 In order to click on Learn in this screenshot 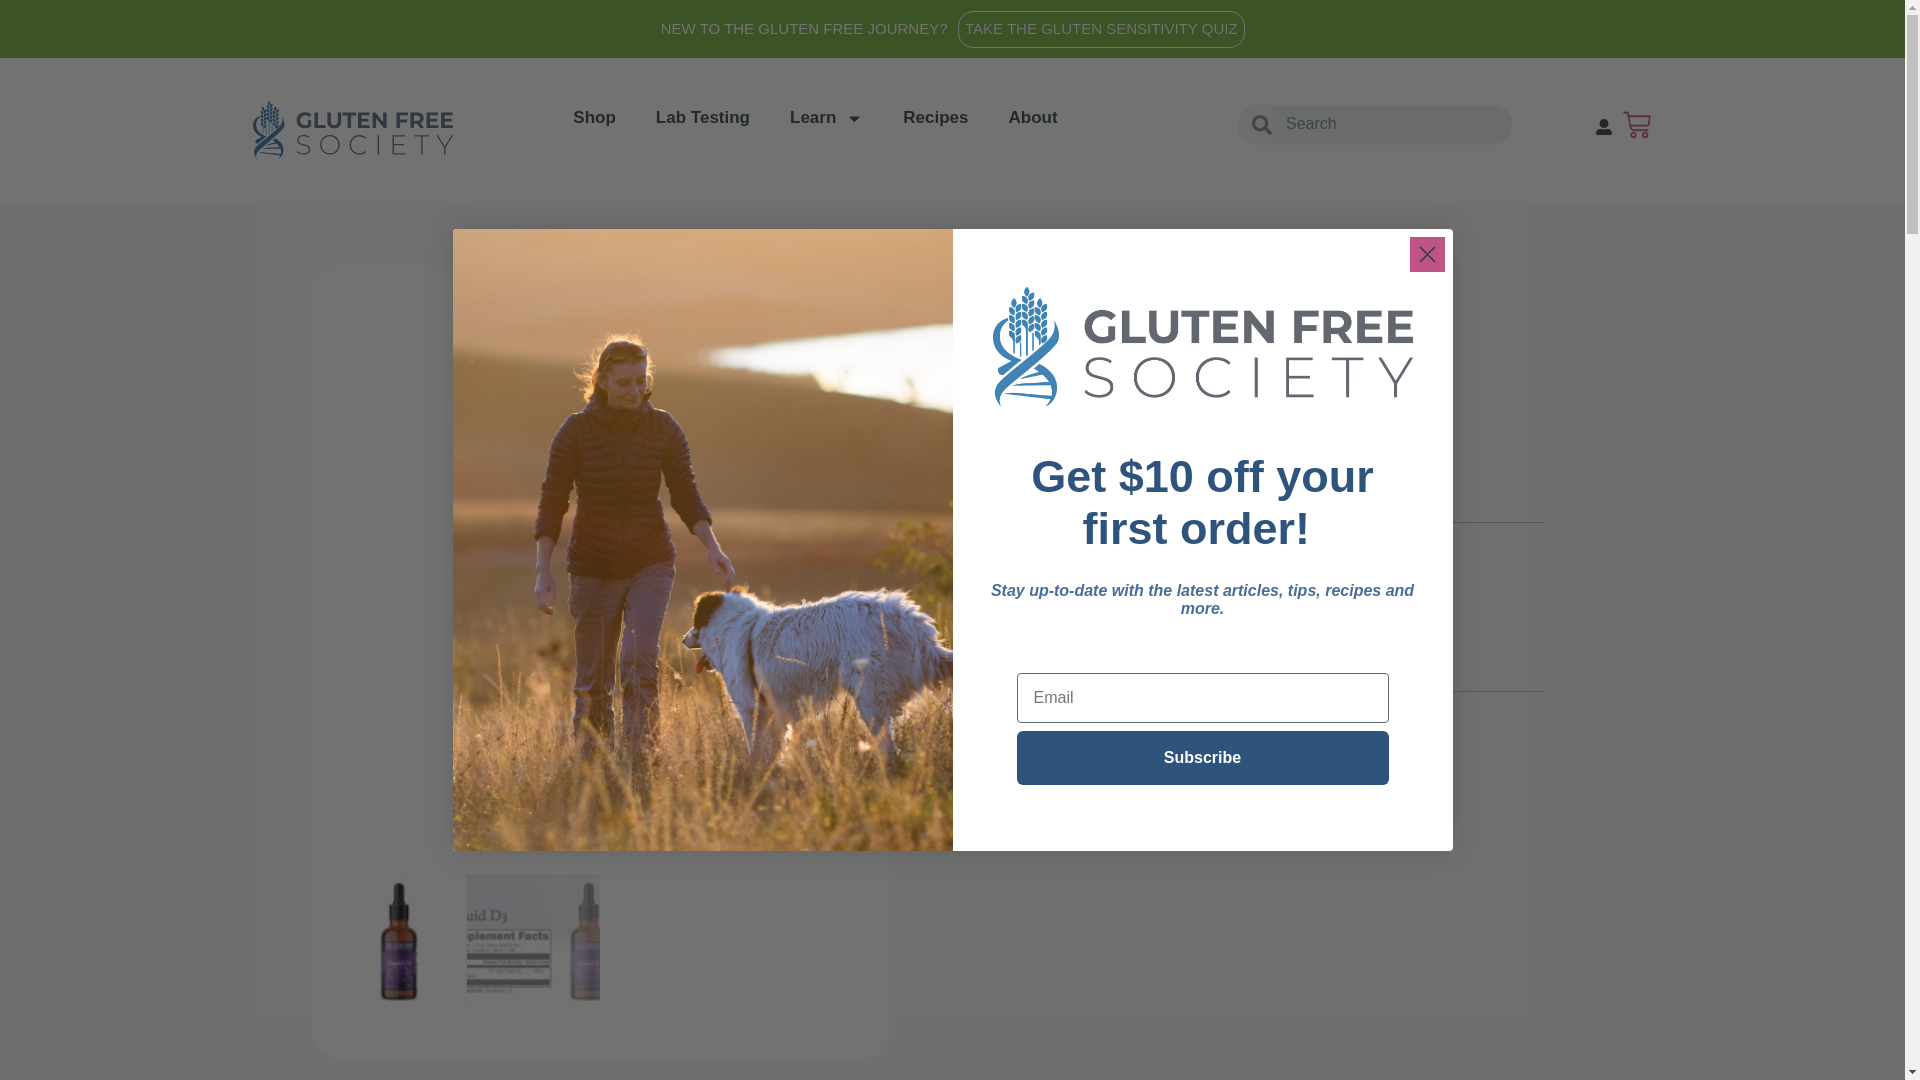, I will do `click(826, 118)`.